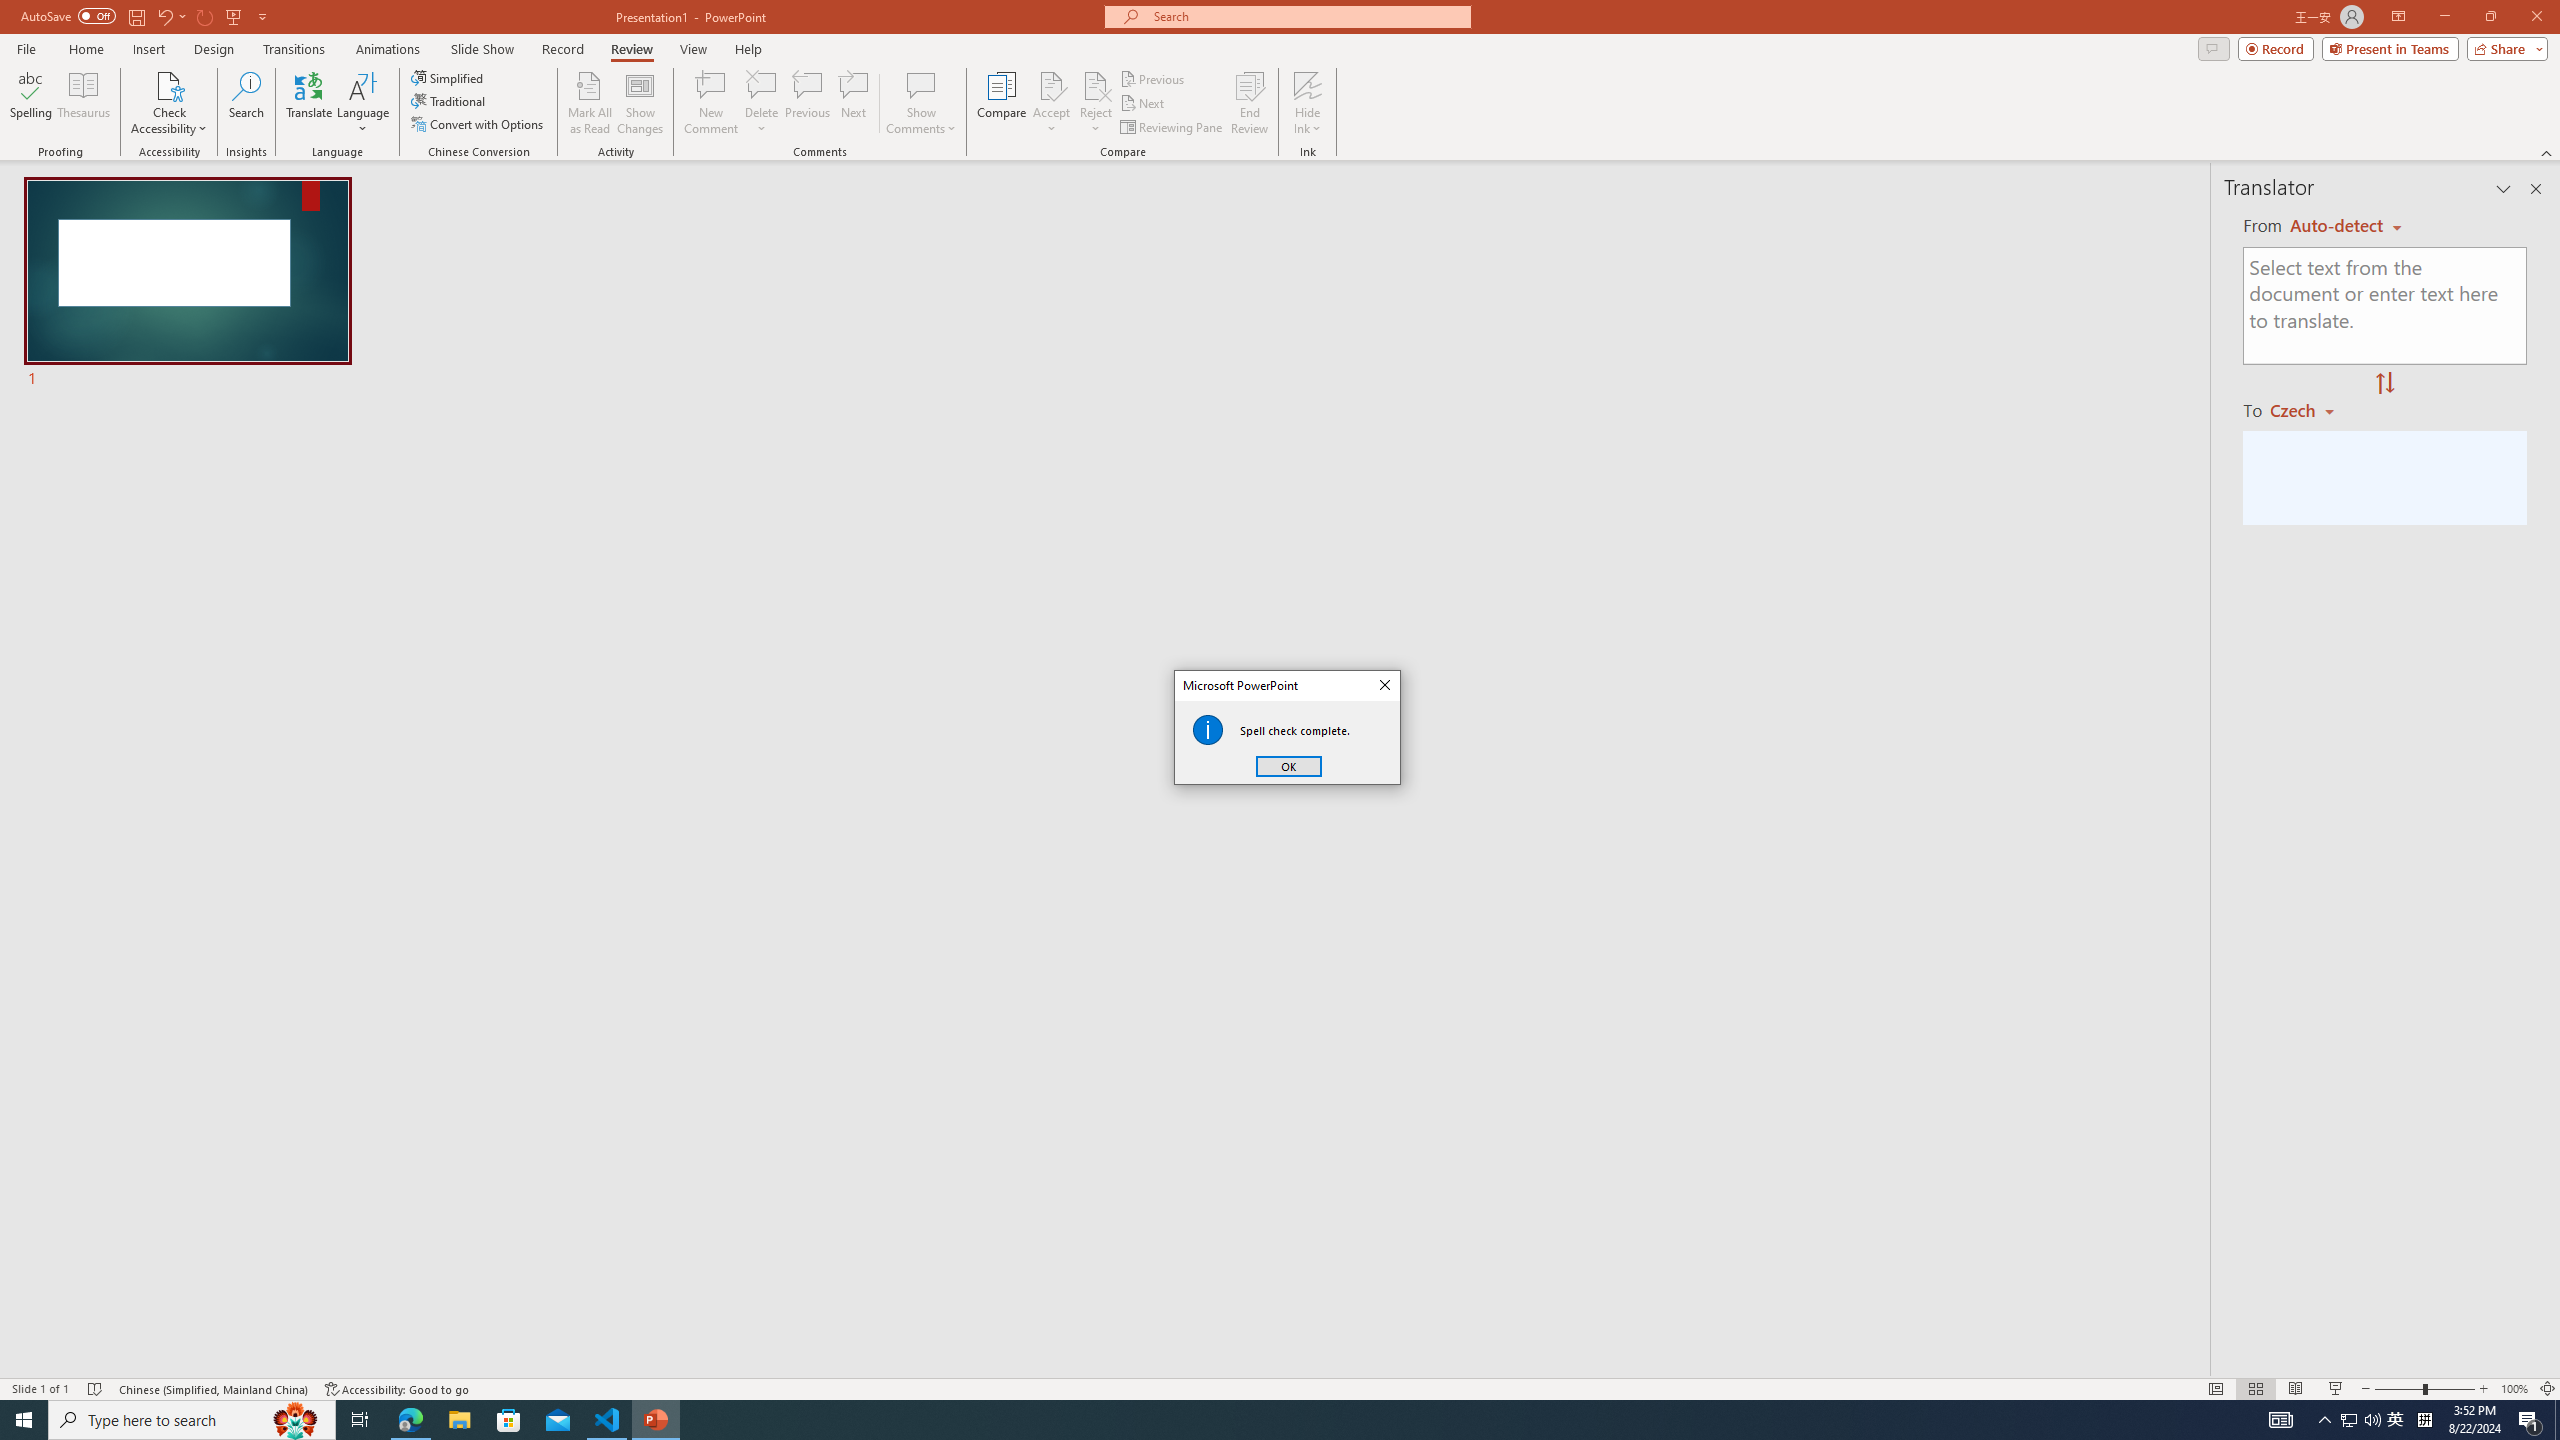 This screenshot has height=1440, width=2560. Describe the element at coordinates (1248, 103) in the screenshot. I see `End Review` at that location.